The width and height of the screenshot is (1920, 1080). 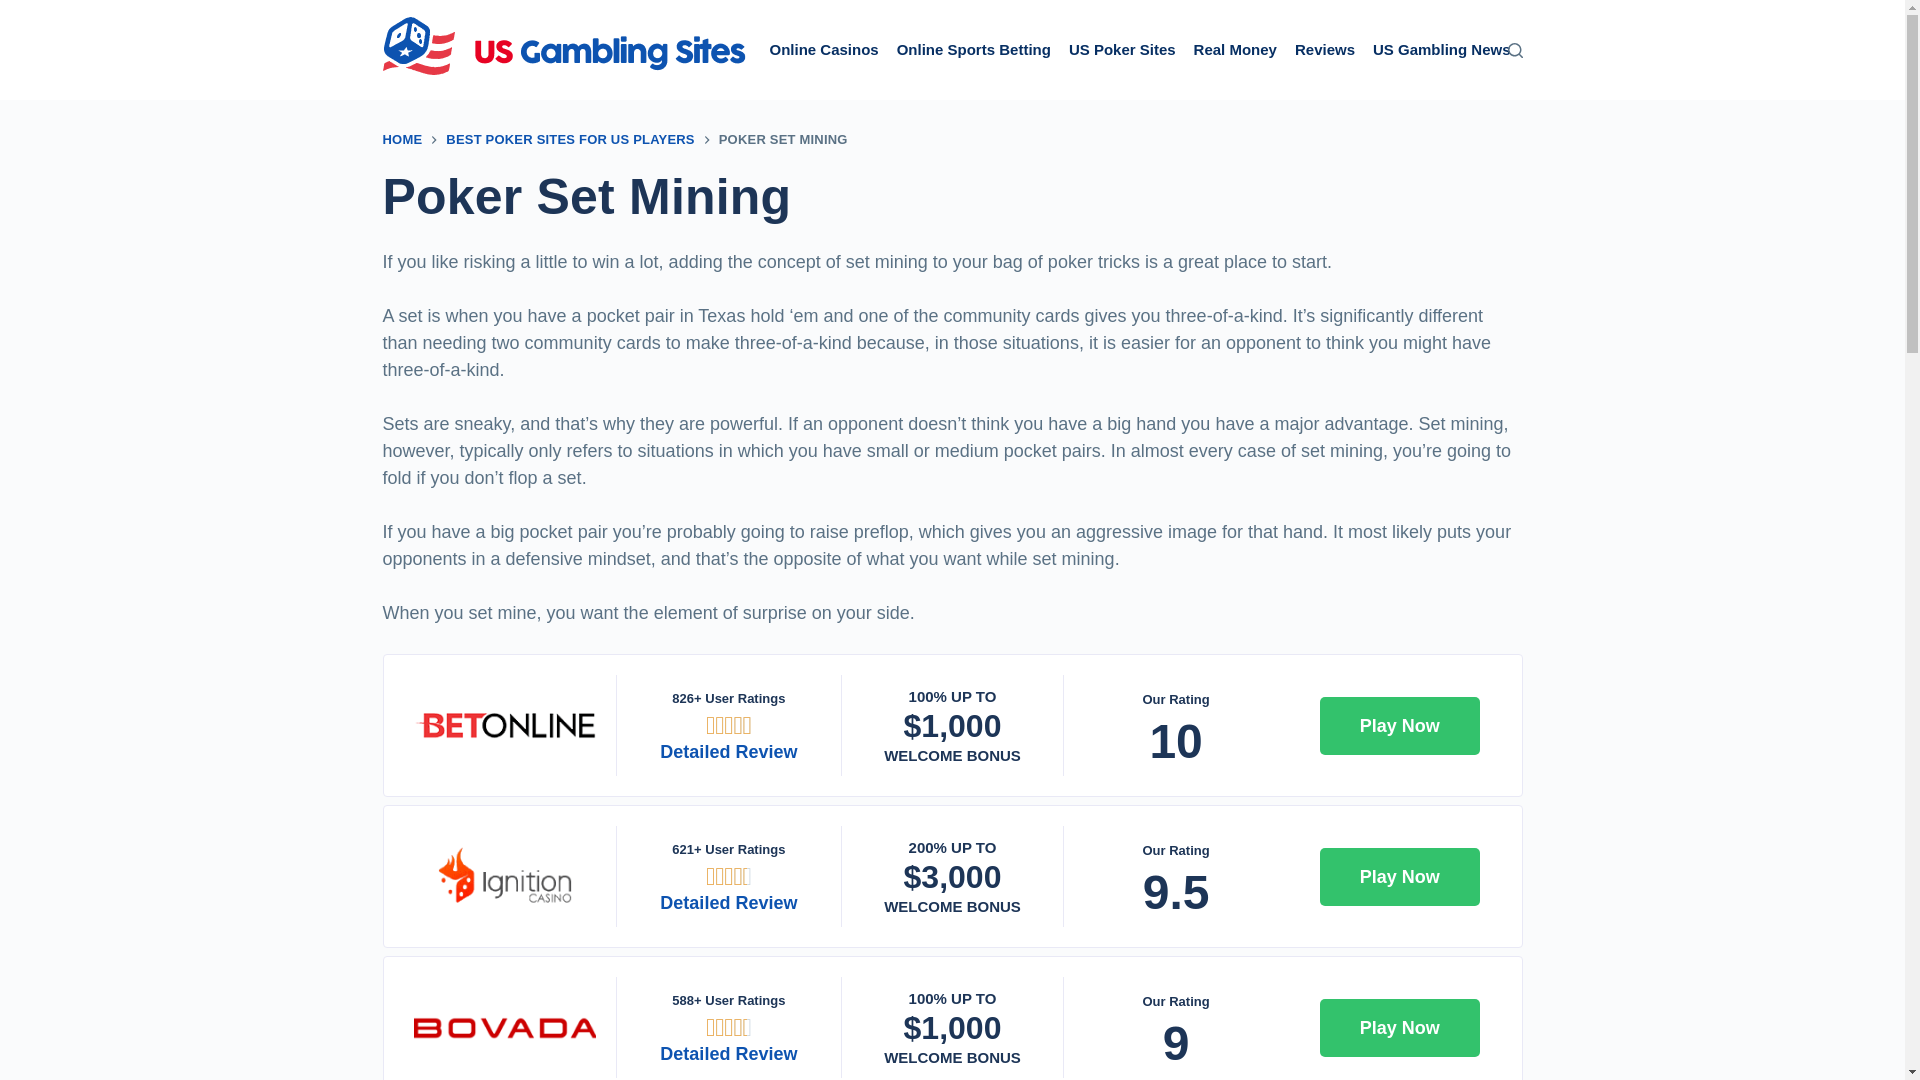 I want to click on Online Sports Betting, so click(x=973, y=50).